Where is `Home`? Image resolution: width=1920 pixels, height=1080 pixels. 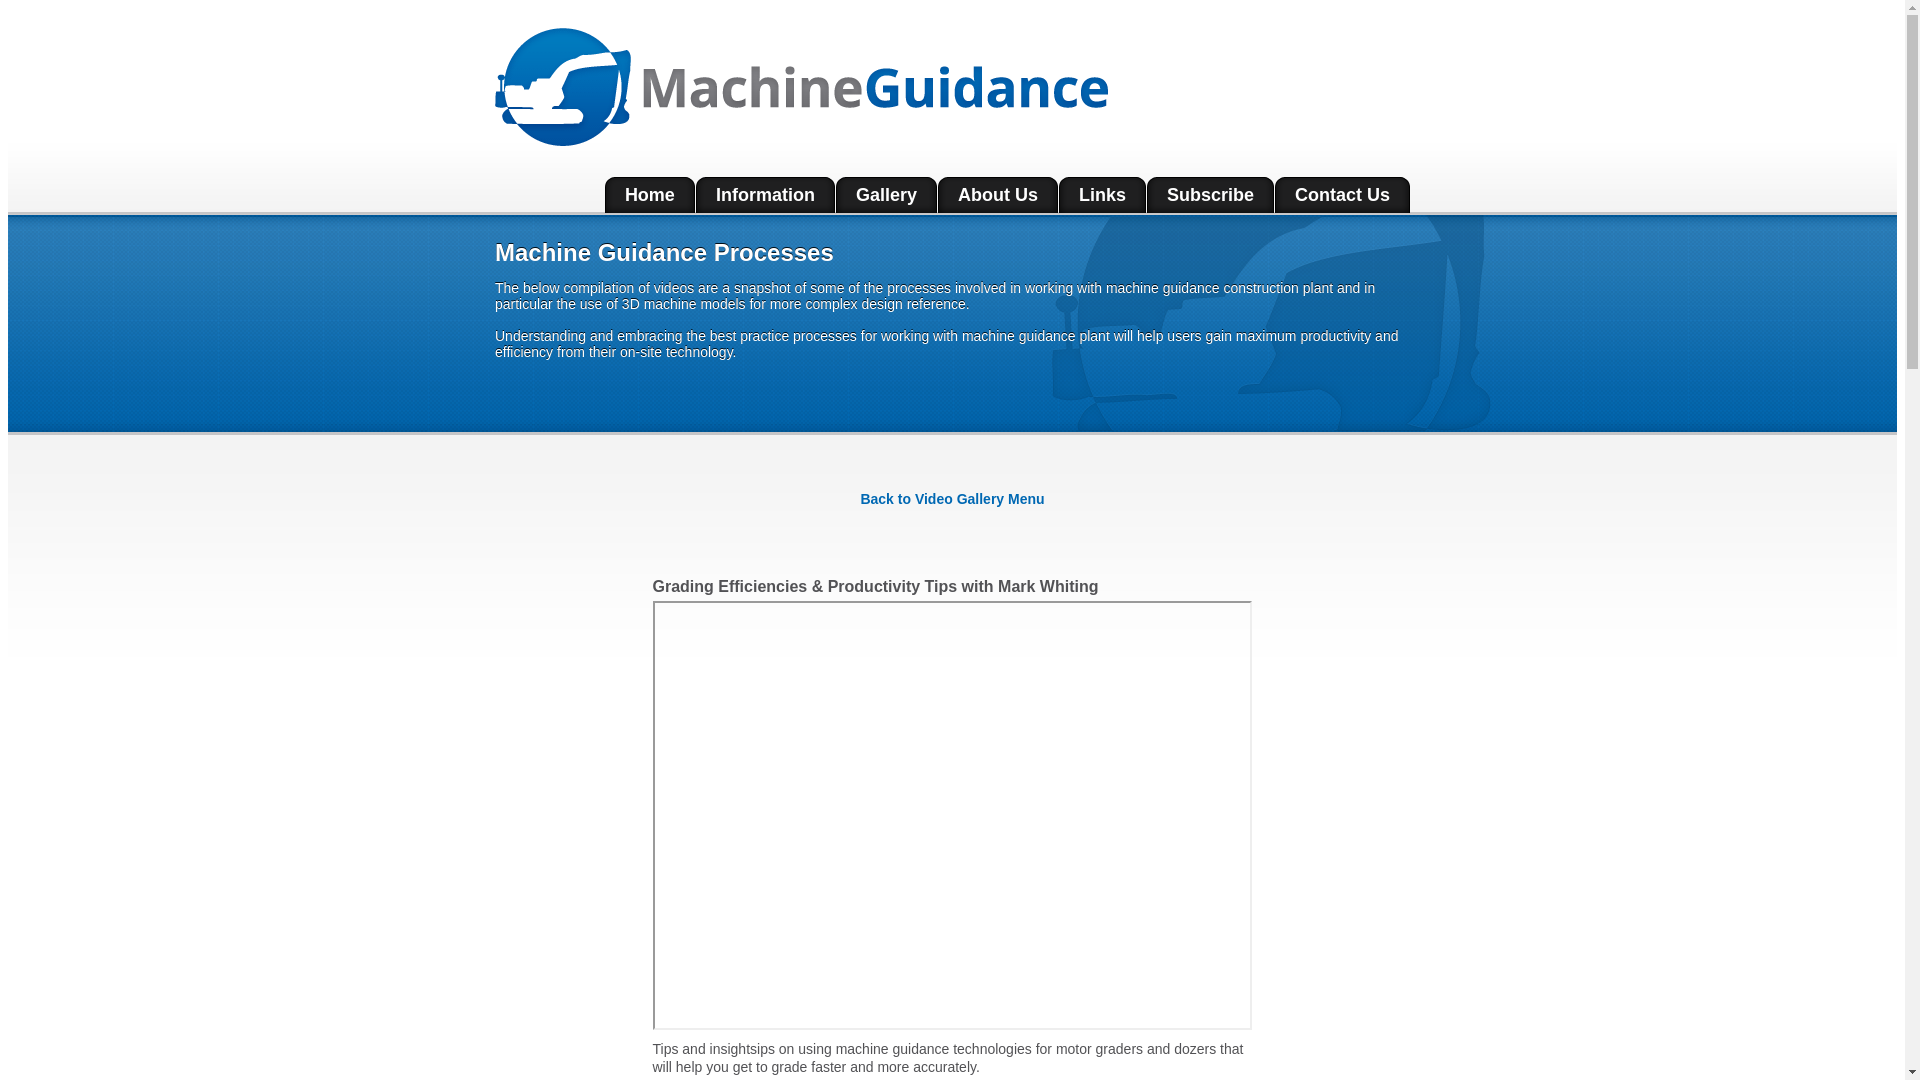
Home is located at coordinates (650, 195).